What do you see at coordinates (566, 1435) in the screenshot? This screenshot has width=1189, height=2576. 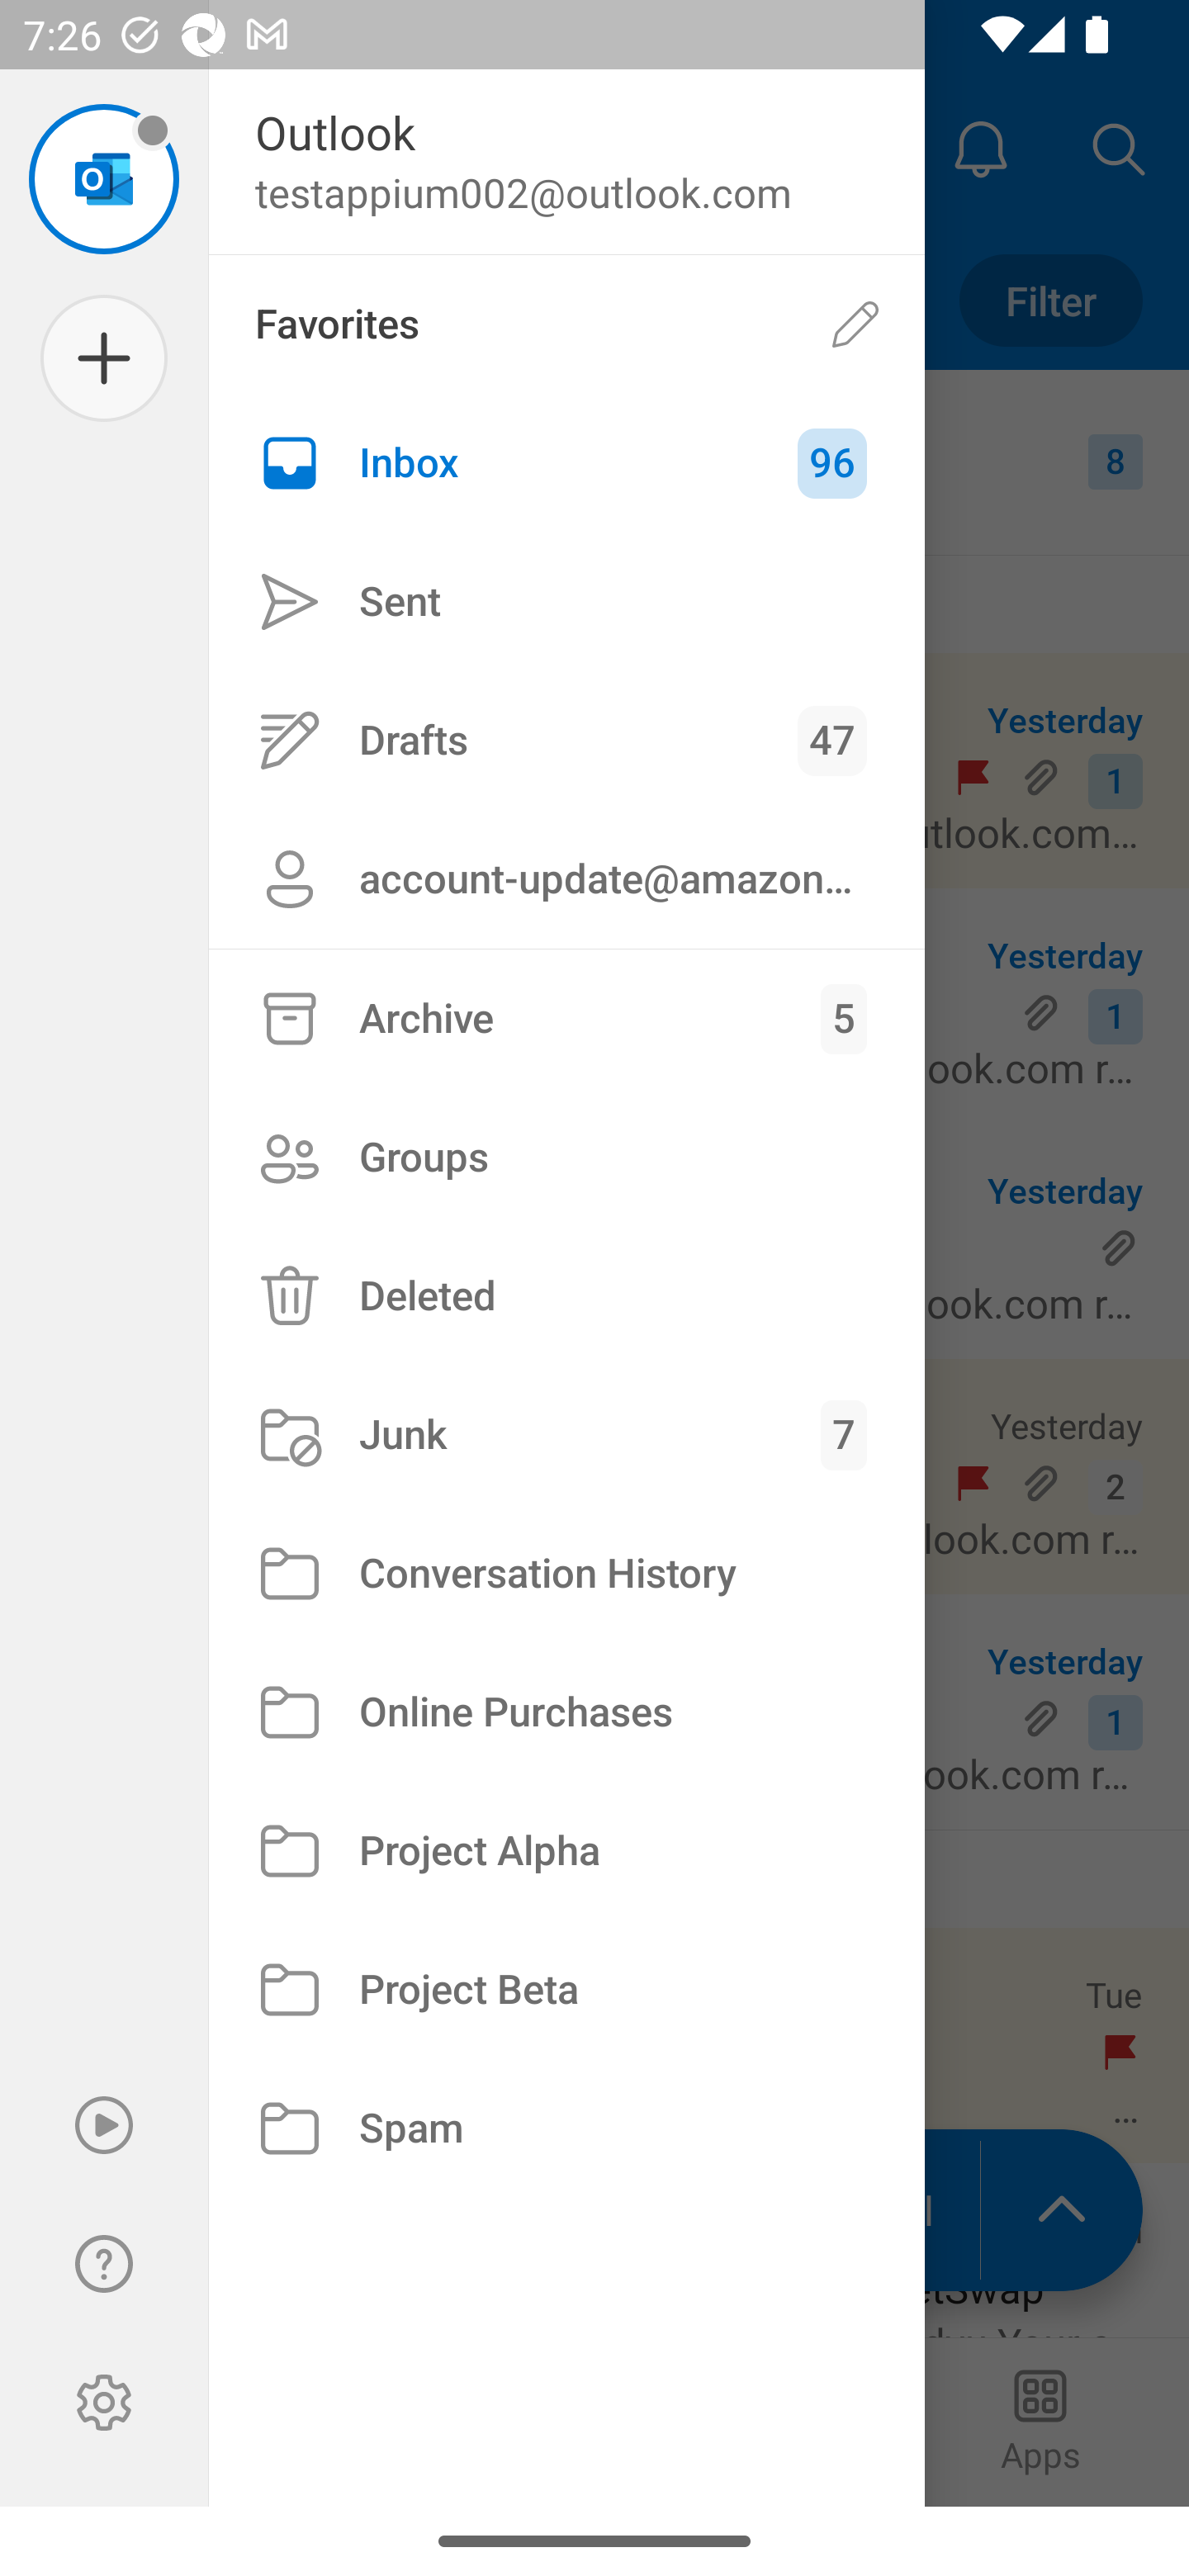 I see `Junk Junk, 5 of 10, level 1, 7 unread emails` at bounding box center [566, 1435].